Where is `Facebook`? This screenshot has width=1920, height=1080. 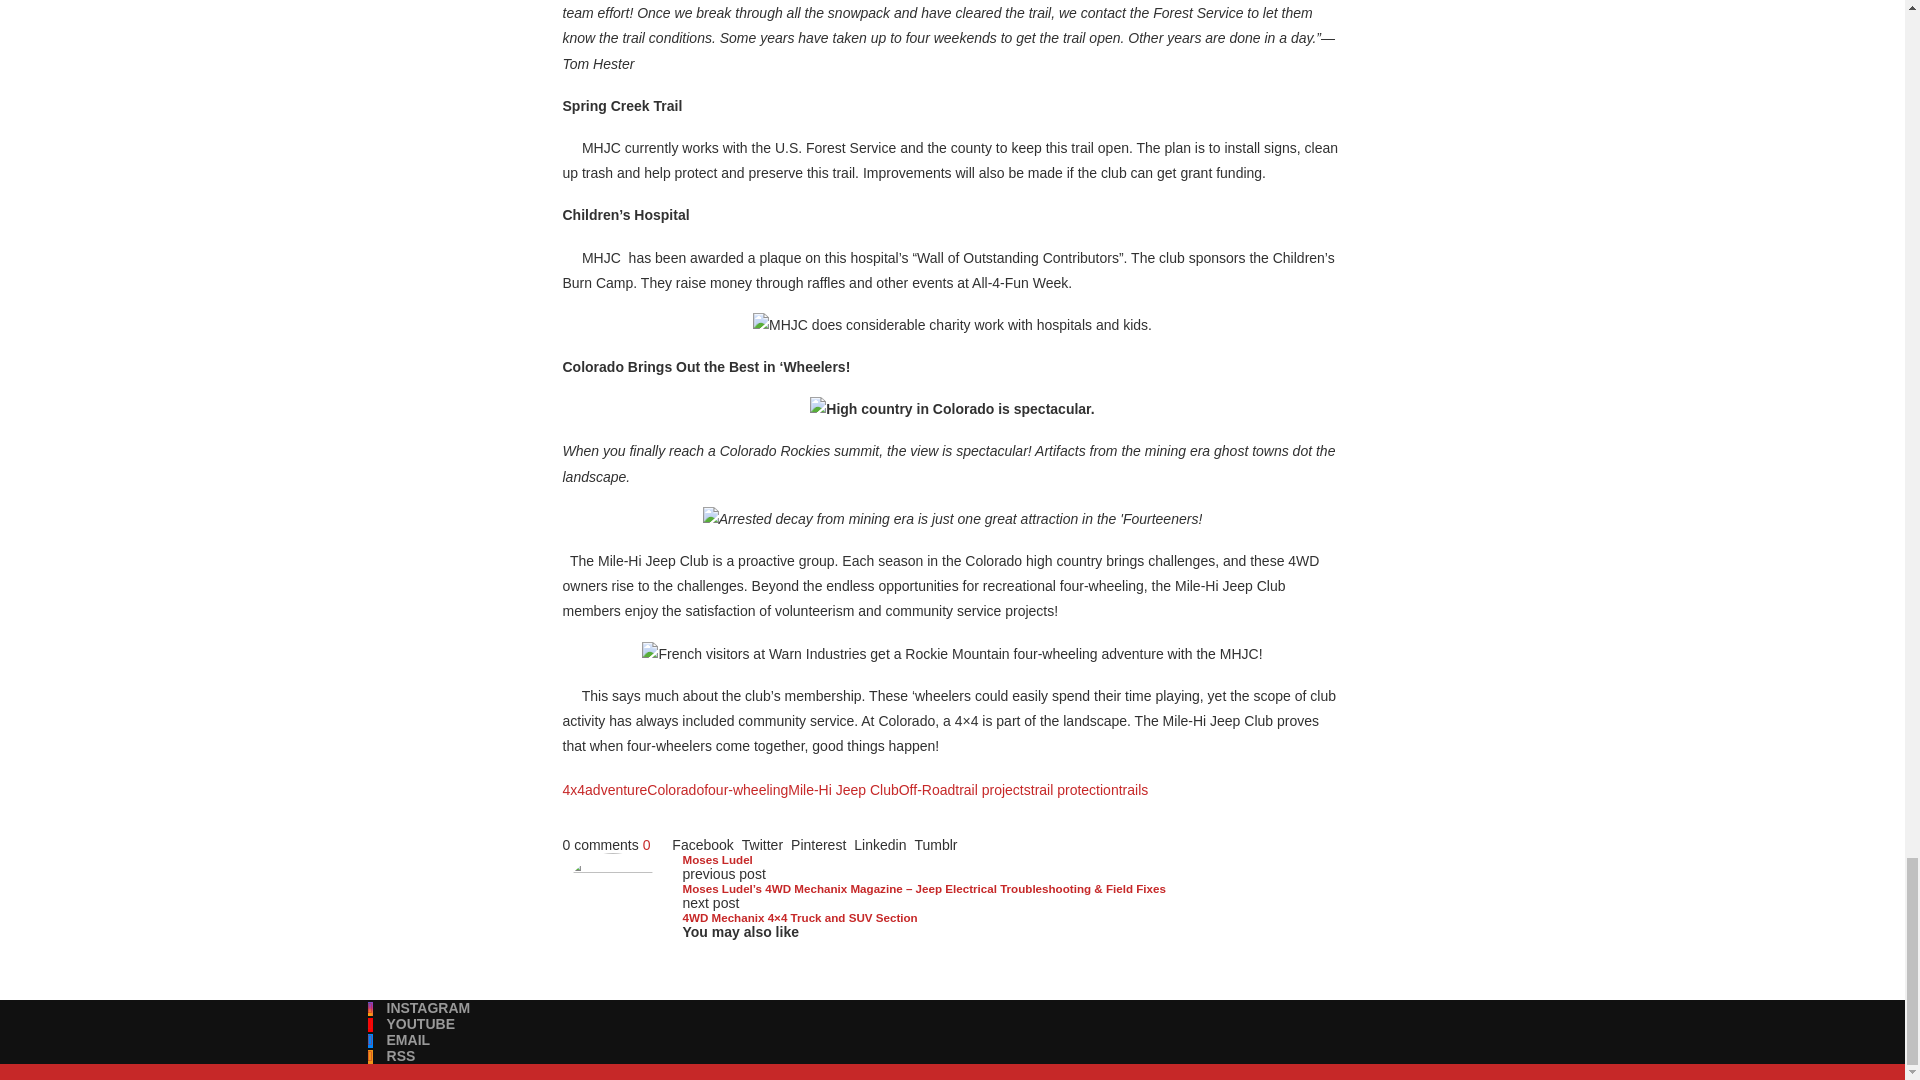 Facebook is located at coordinates (702, 845).